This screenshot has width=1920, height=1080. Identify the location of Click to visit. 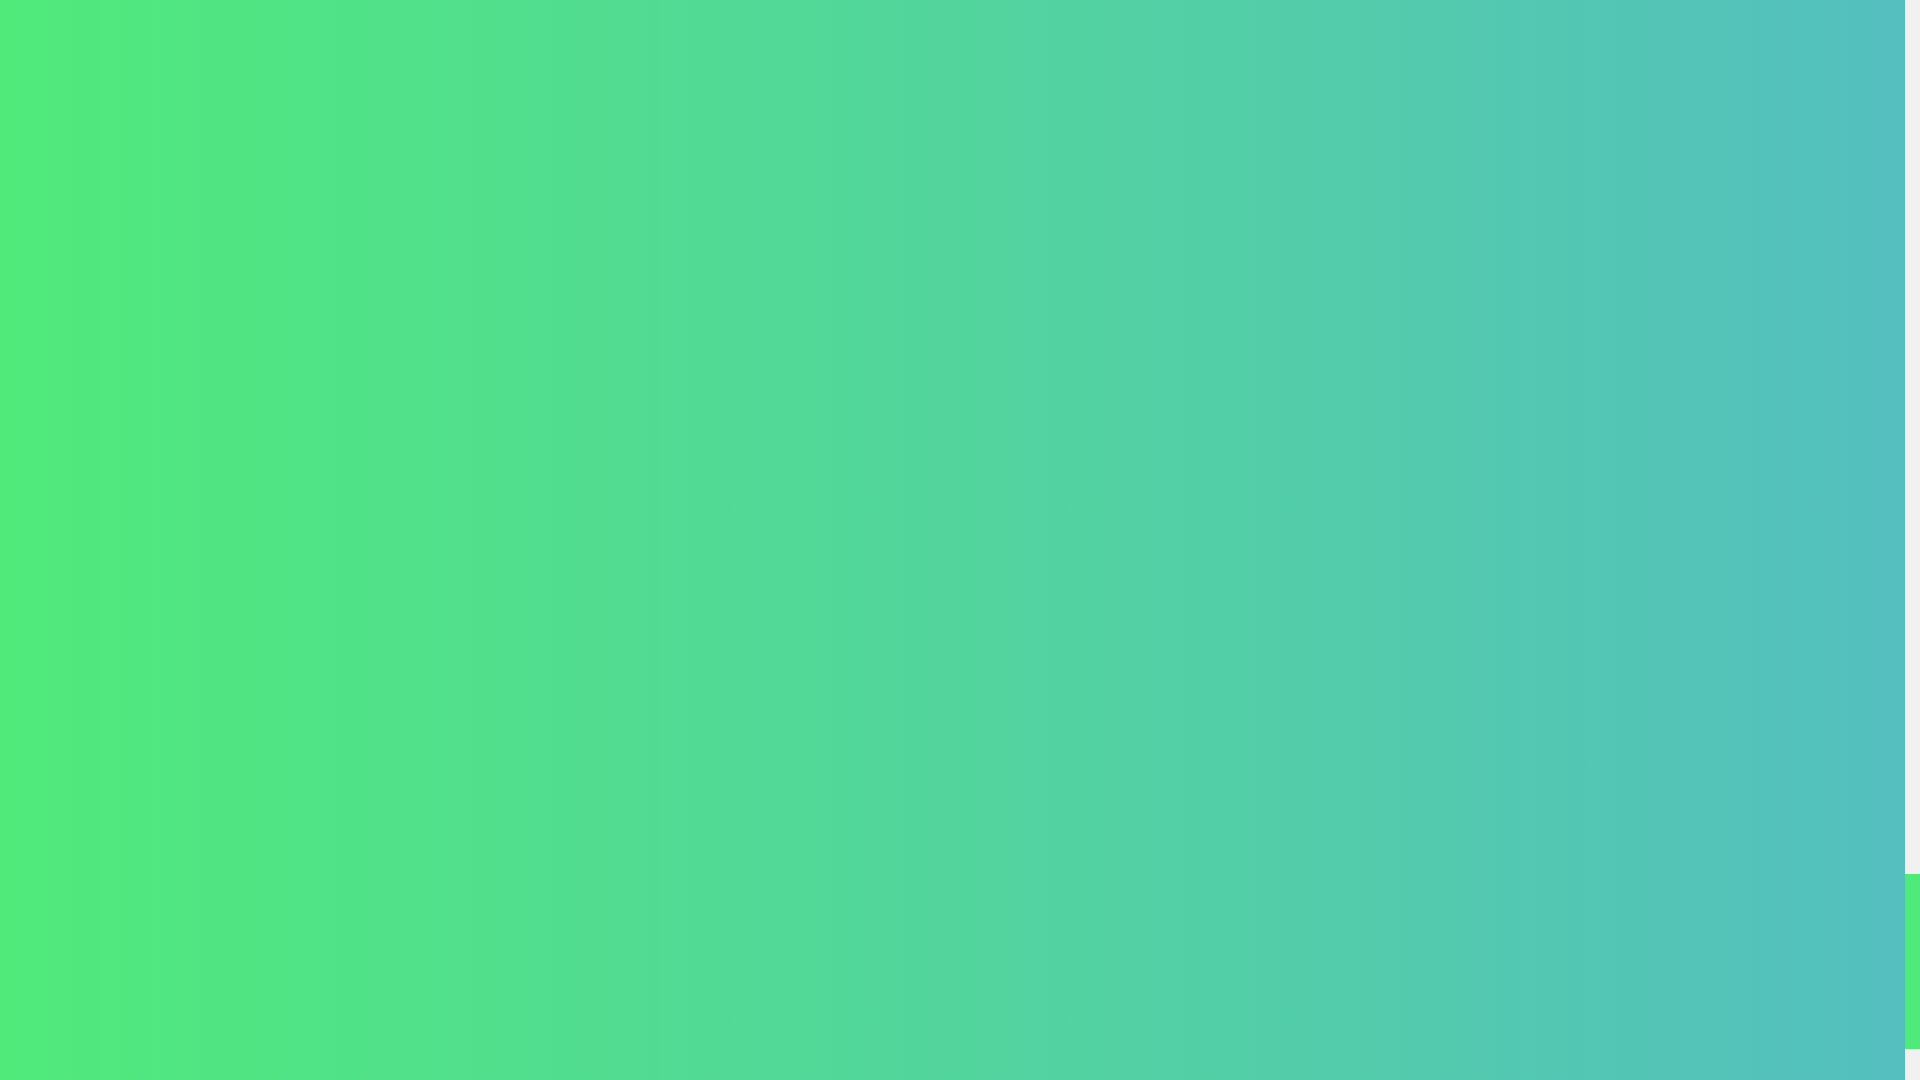
(1574, 980).